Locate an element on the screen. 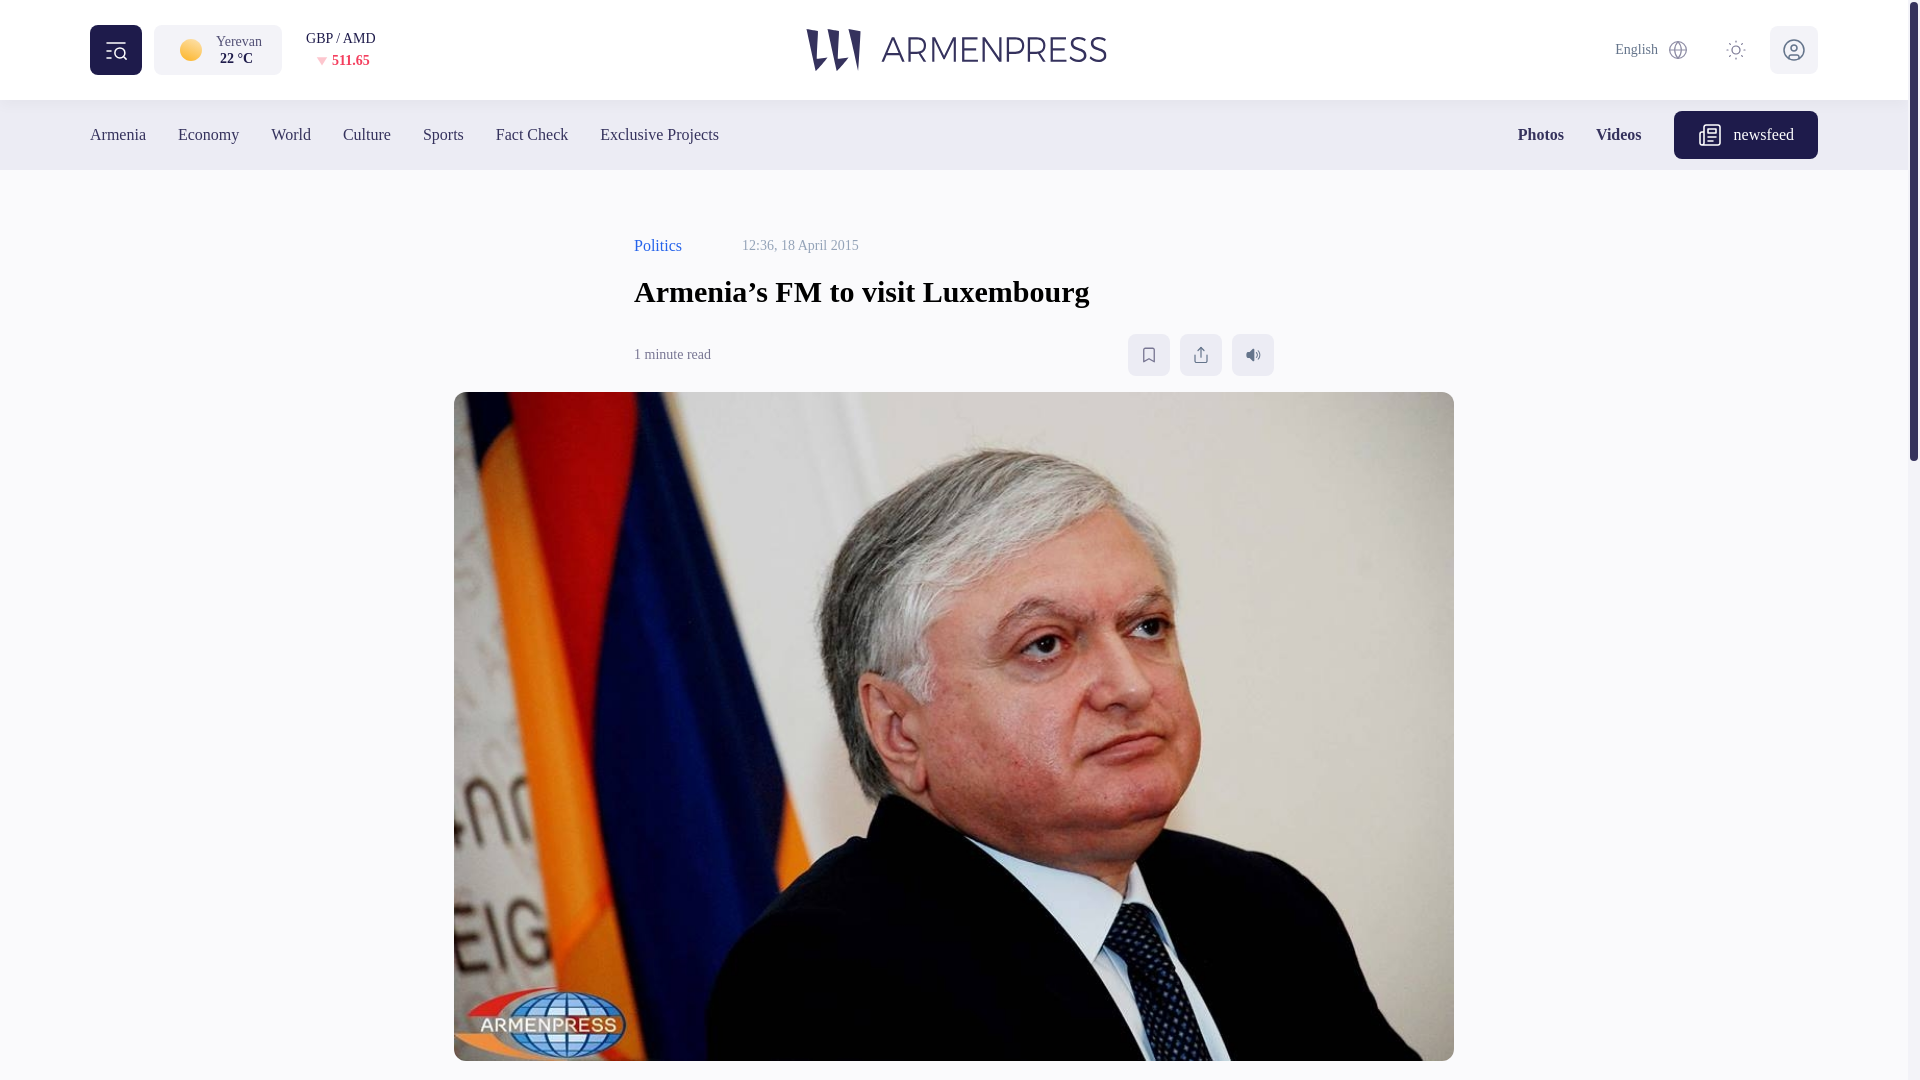  Videos is located at coordinates (1618, 134).